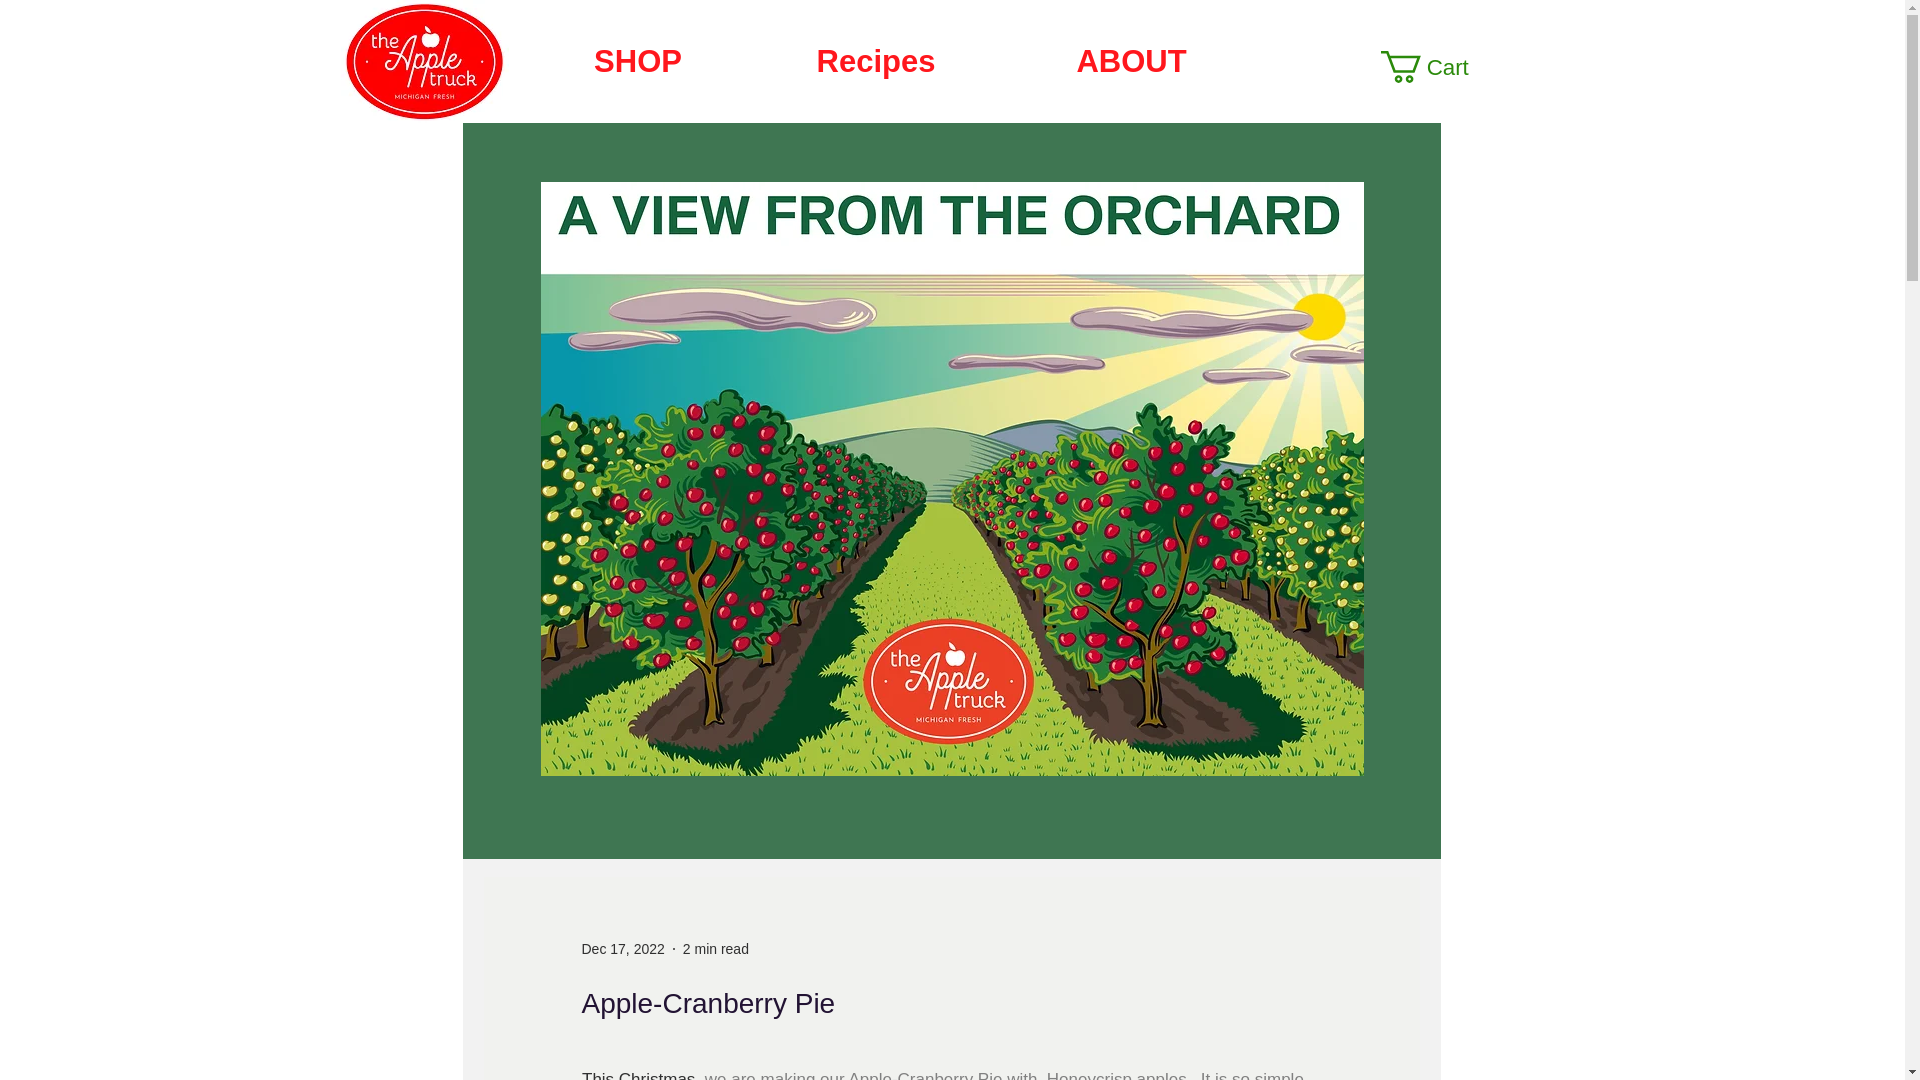  I want to click on Dec 17, 2022, so click(622, 947).